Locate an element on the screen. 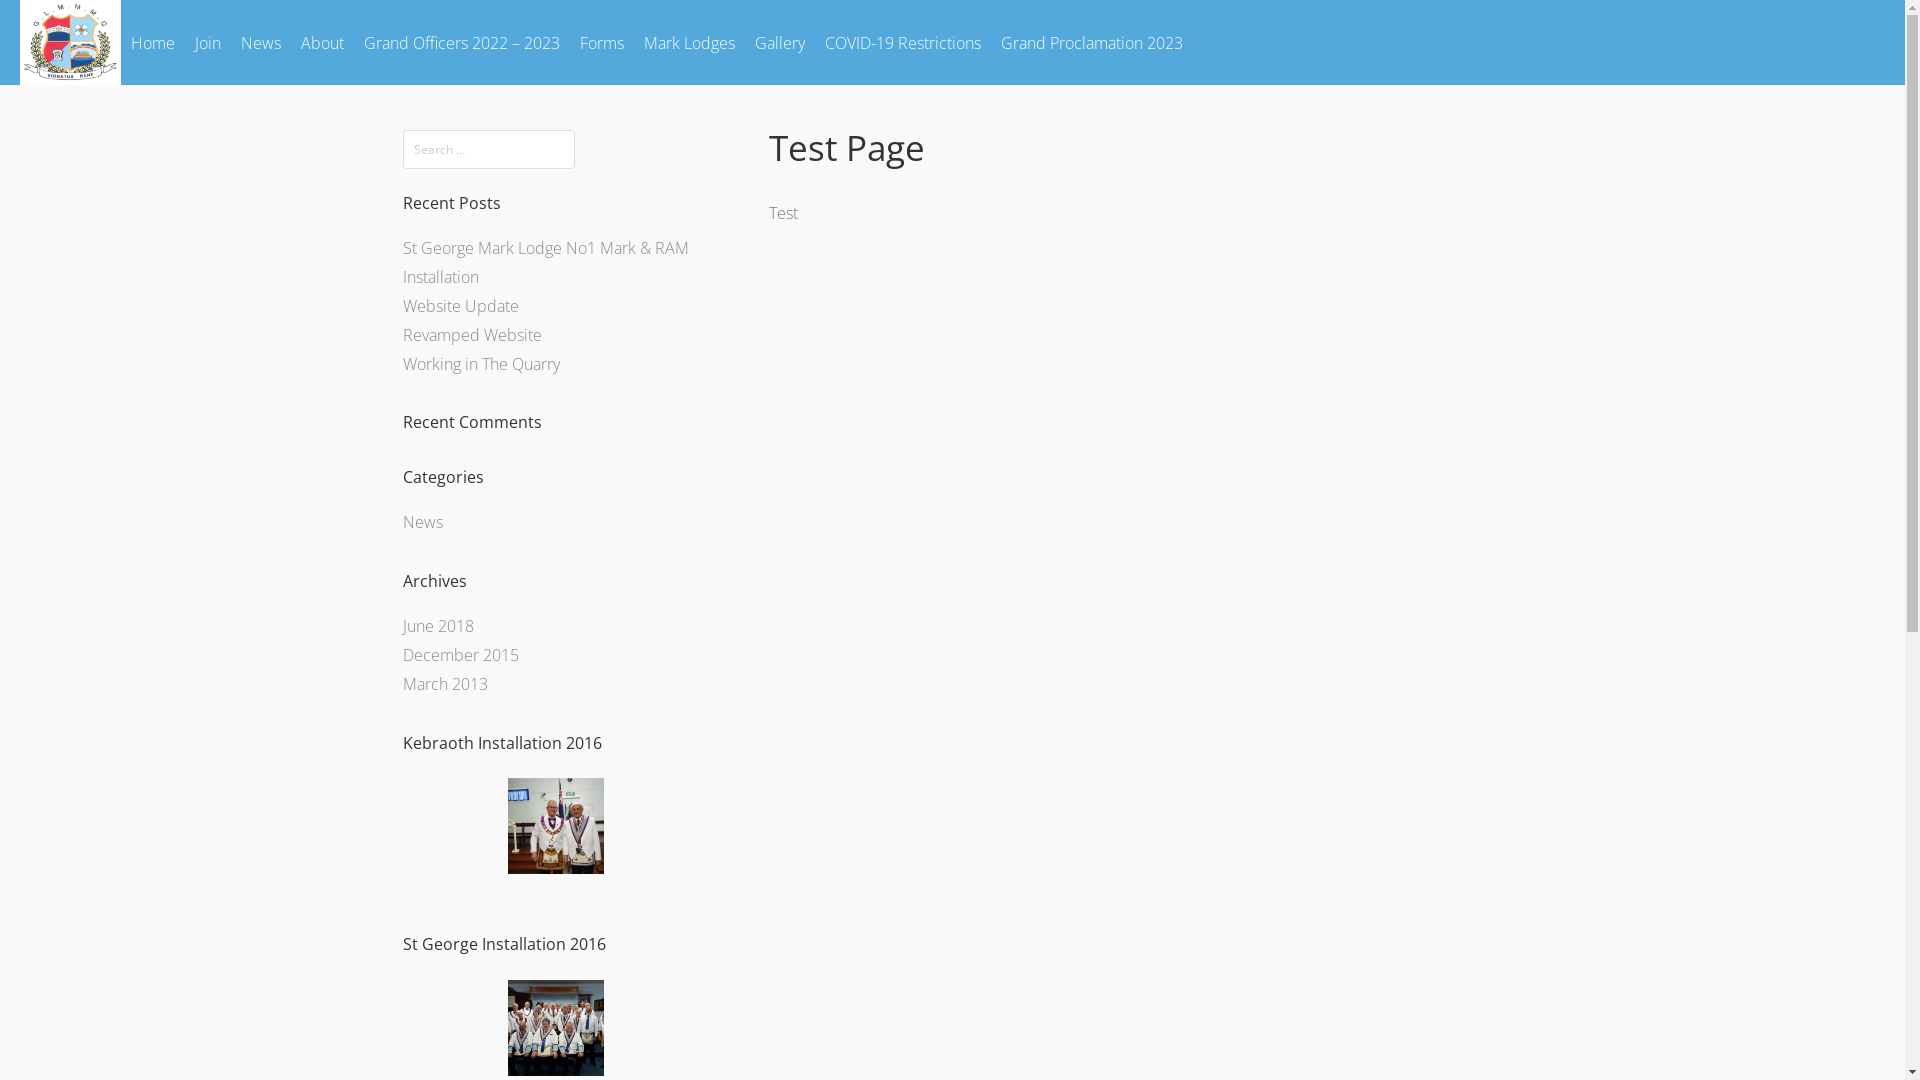 Image resolution: width=1920 pixels, height=1080 pixels. News is located at coordinates (422, 522).